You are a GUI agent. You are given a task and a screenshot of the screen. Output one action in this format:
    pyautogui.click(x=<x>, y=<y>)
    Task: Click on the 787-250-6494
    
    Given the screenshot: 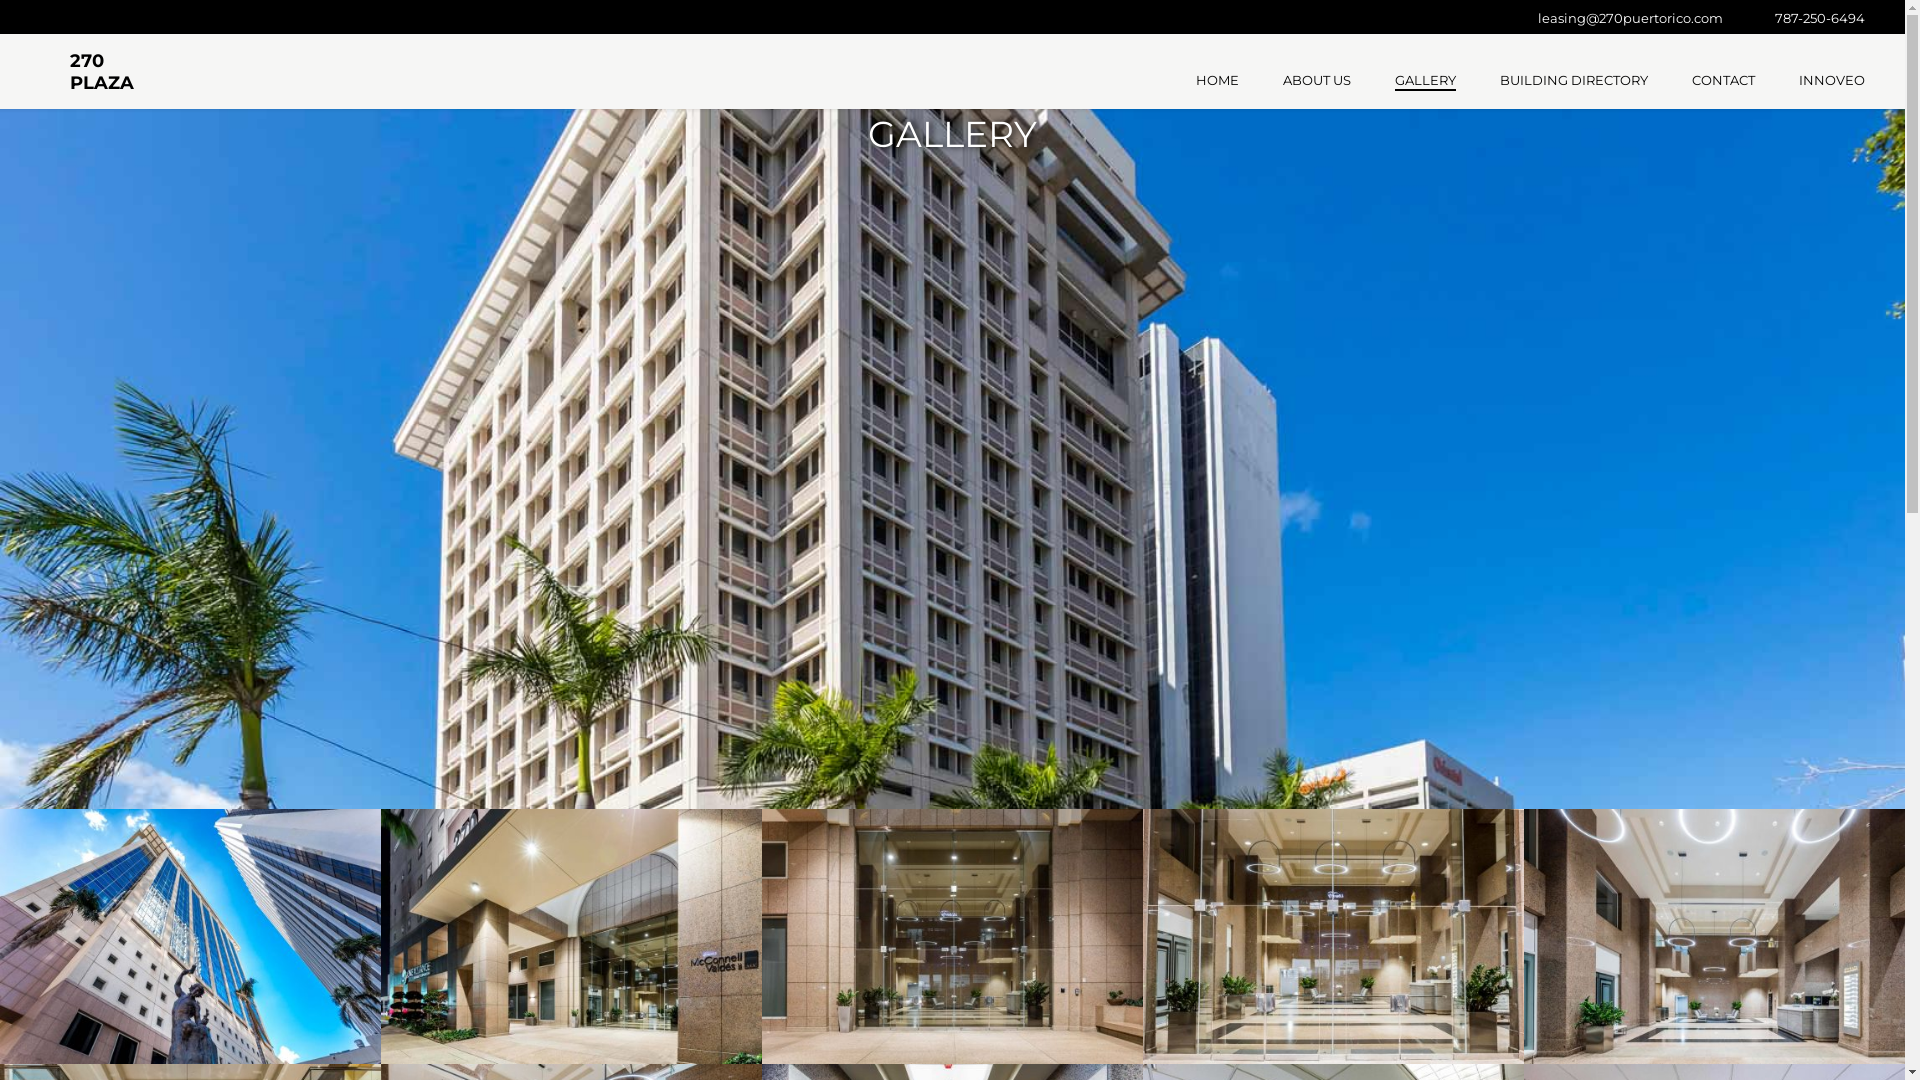 What is the action you would take?
    pyautogui.click(x=1820, y=18)
    